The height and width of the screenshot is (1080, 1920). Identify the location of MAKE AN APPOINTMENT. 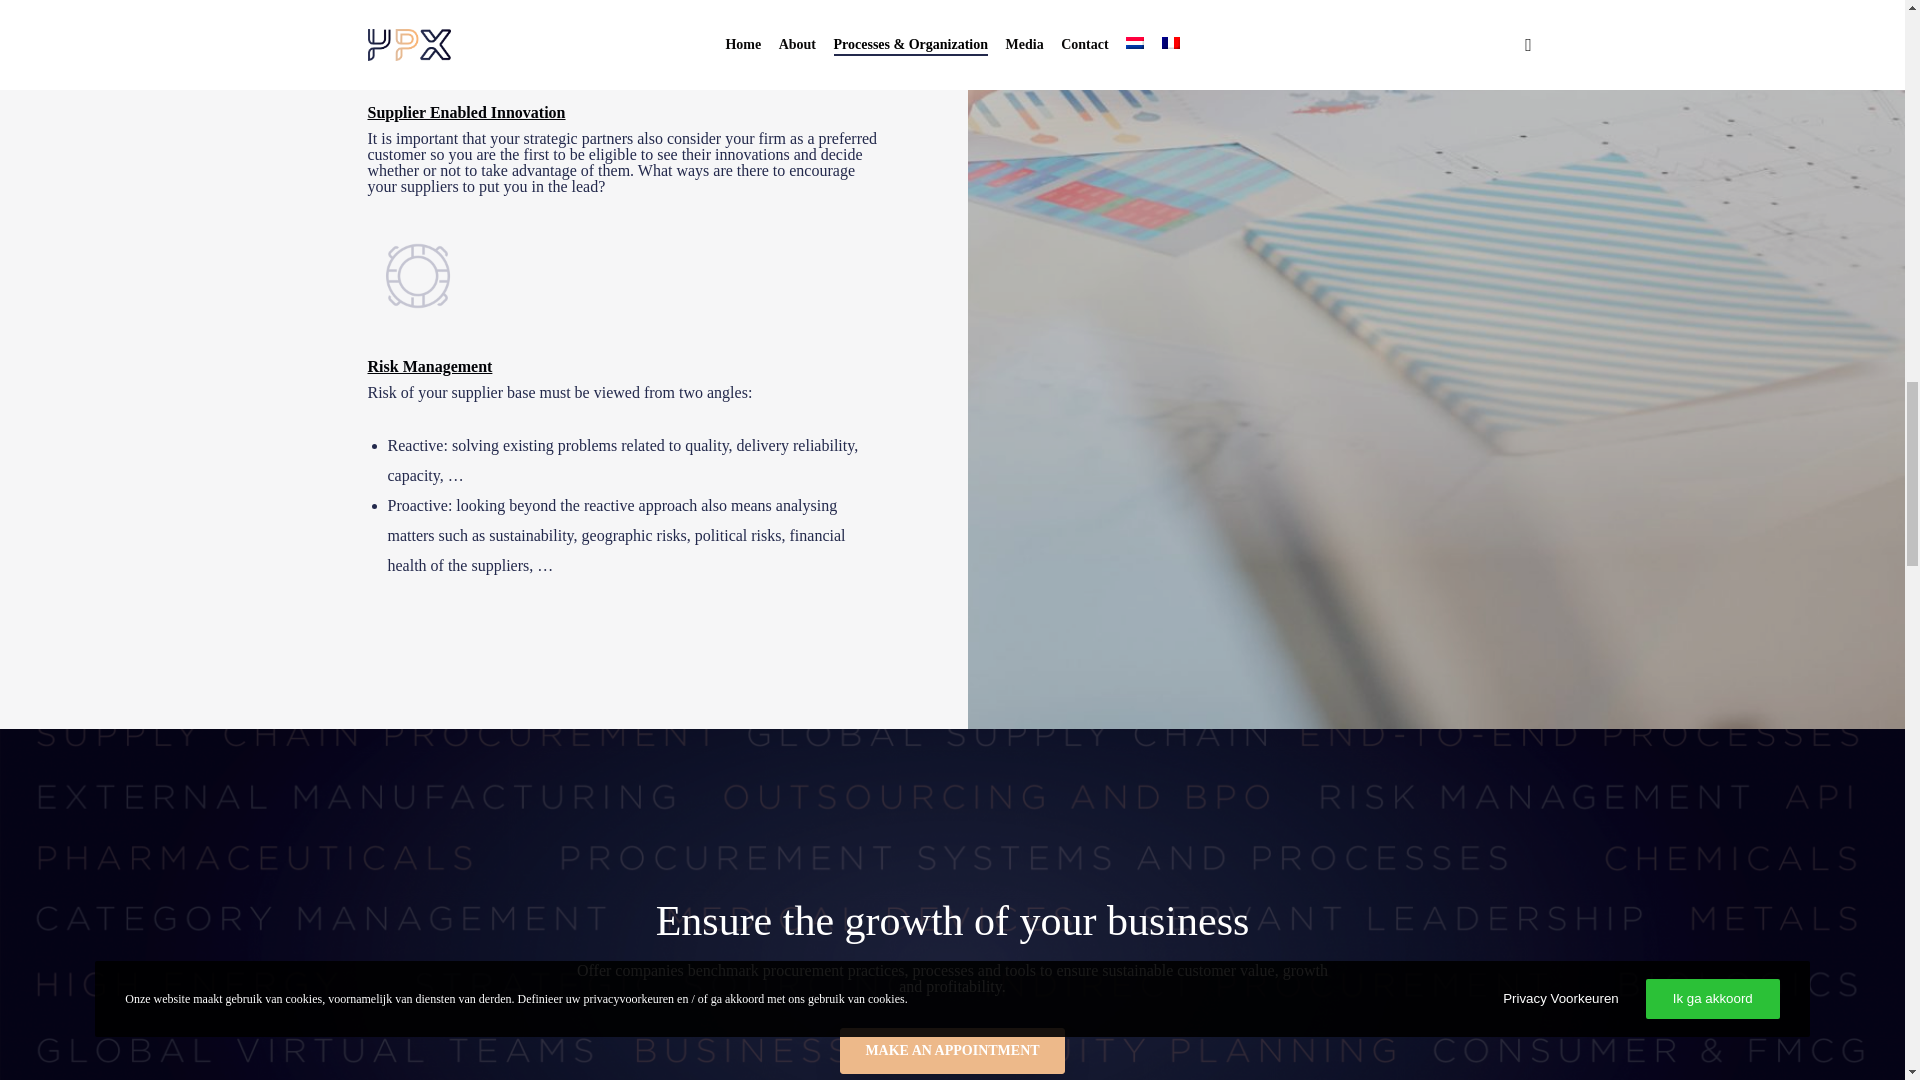
(952, 1050).